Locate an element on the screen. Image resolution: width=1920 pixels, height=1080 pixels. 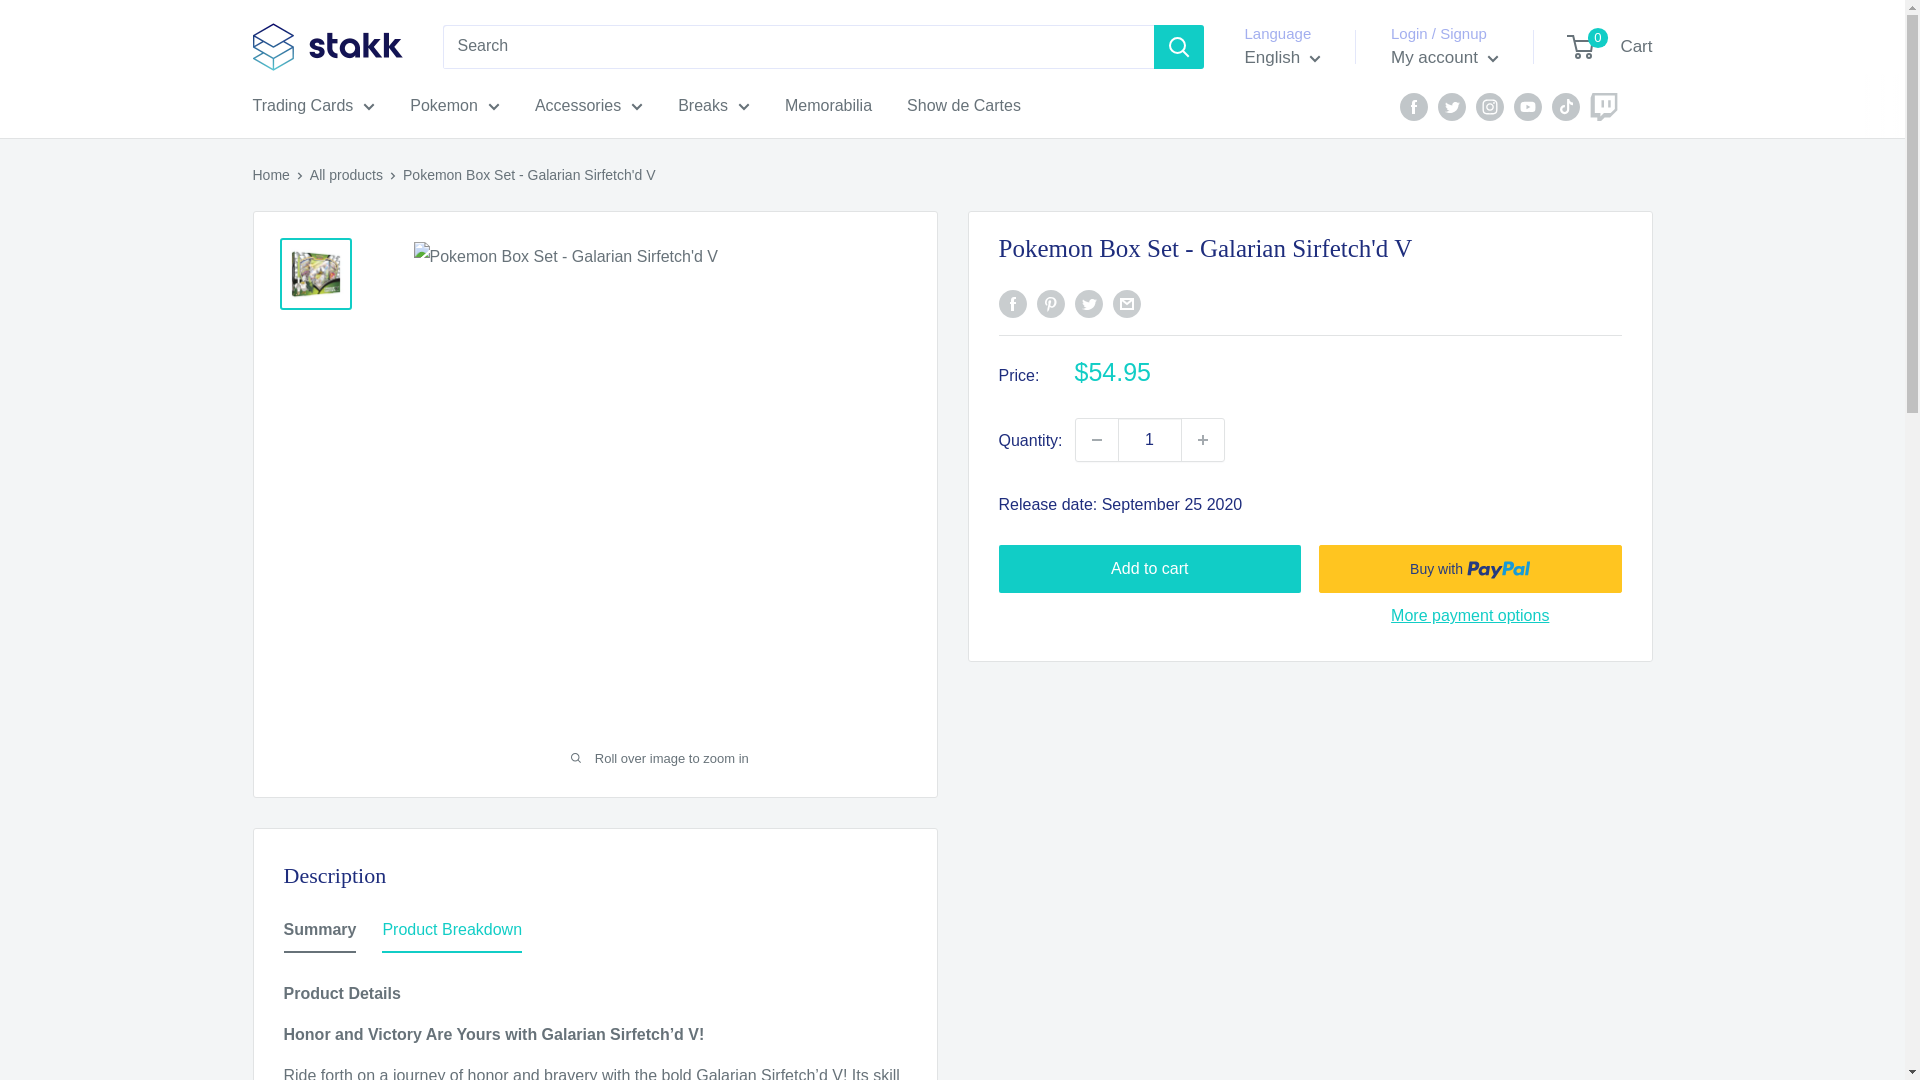
Increase quantity by 1 is located at coordinates (1203, 440).